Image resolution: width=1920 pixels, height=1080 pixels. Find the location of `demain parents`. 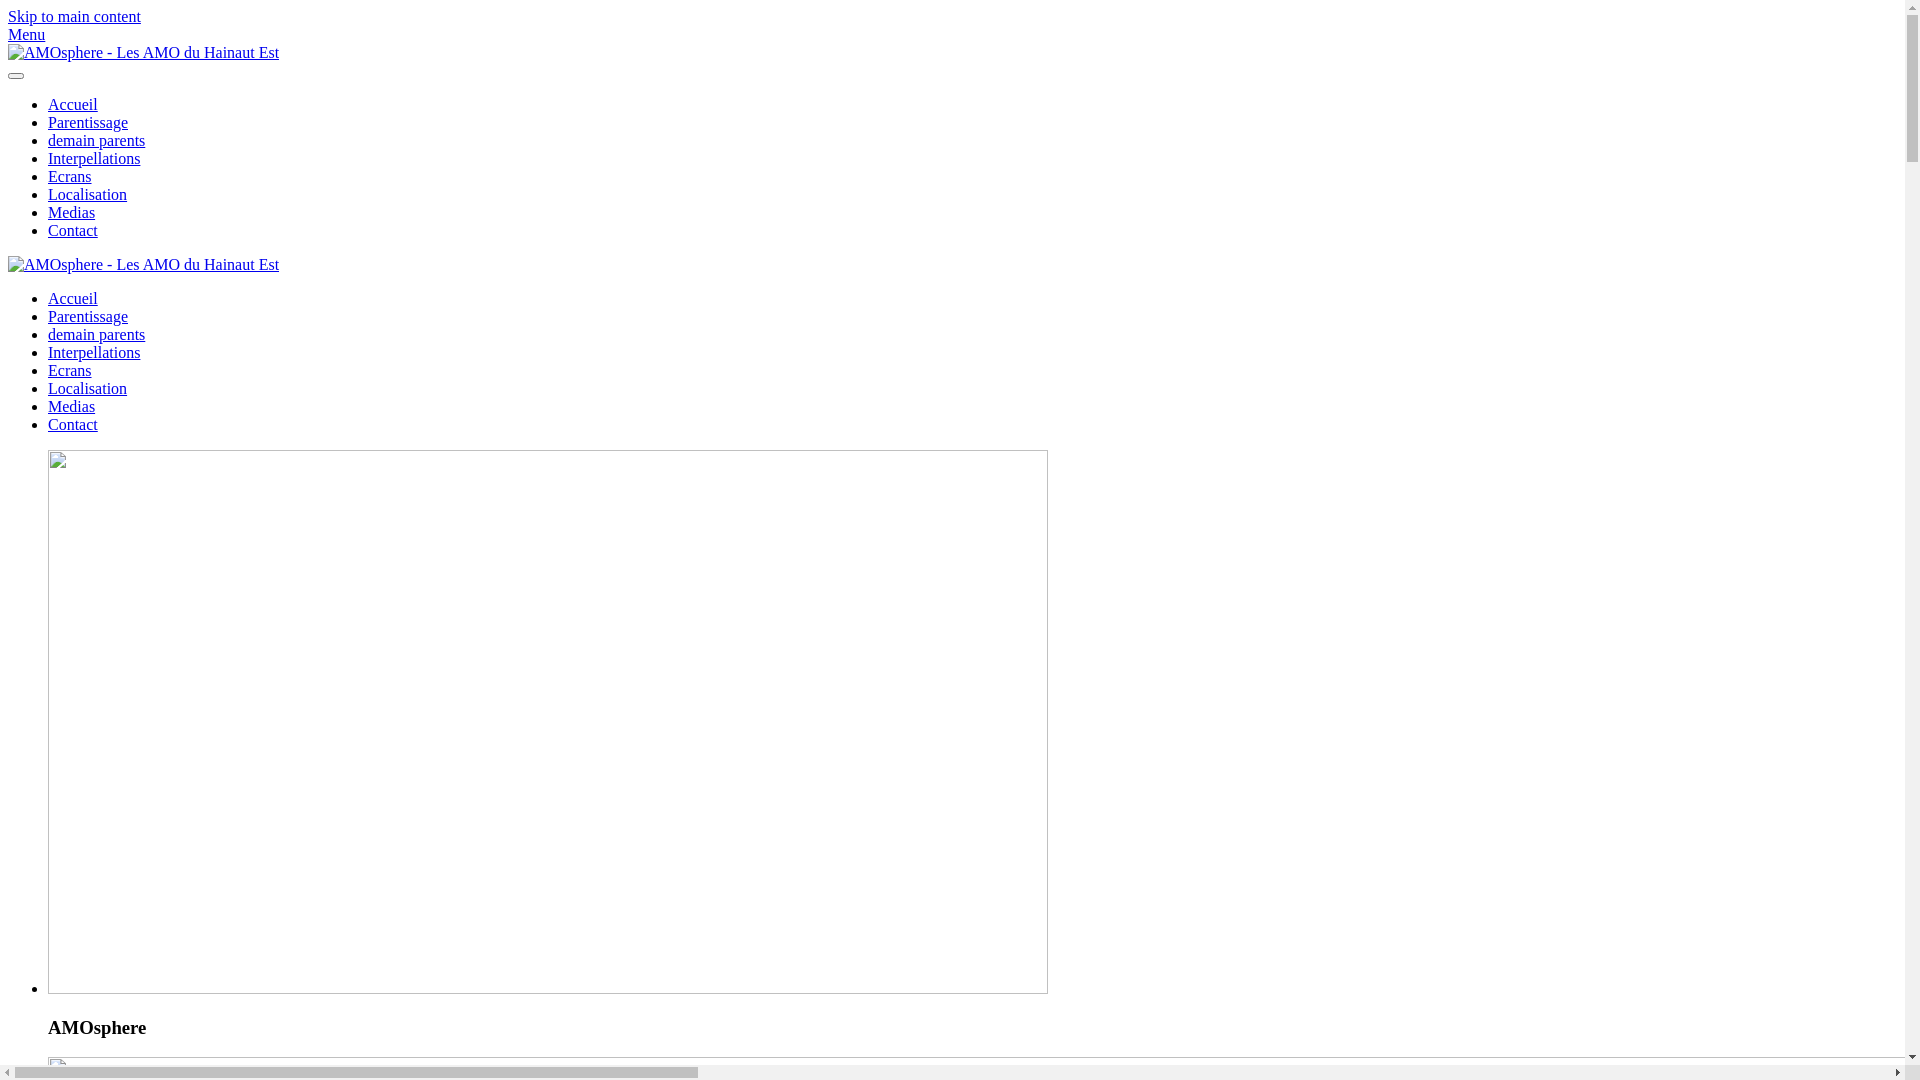

demain parents is located at coordinates (96, 140).